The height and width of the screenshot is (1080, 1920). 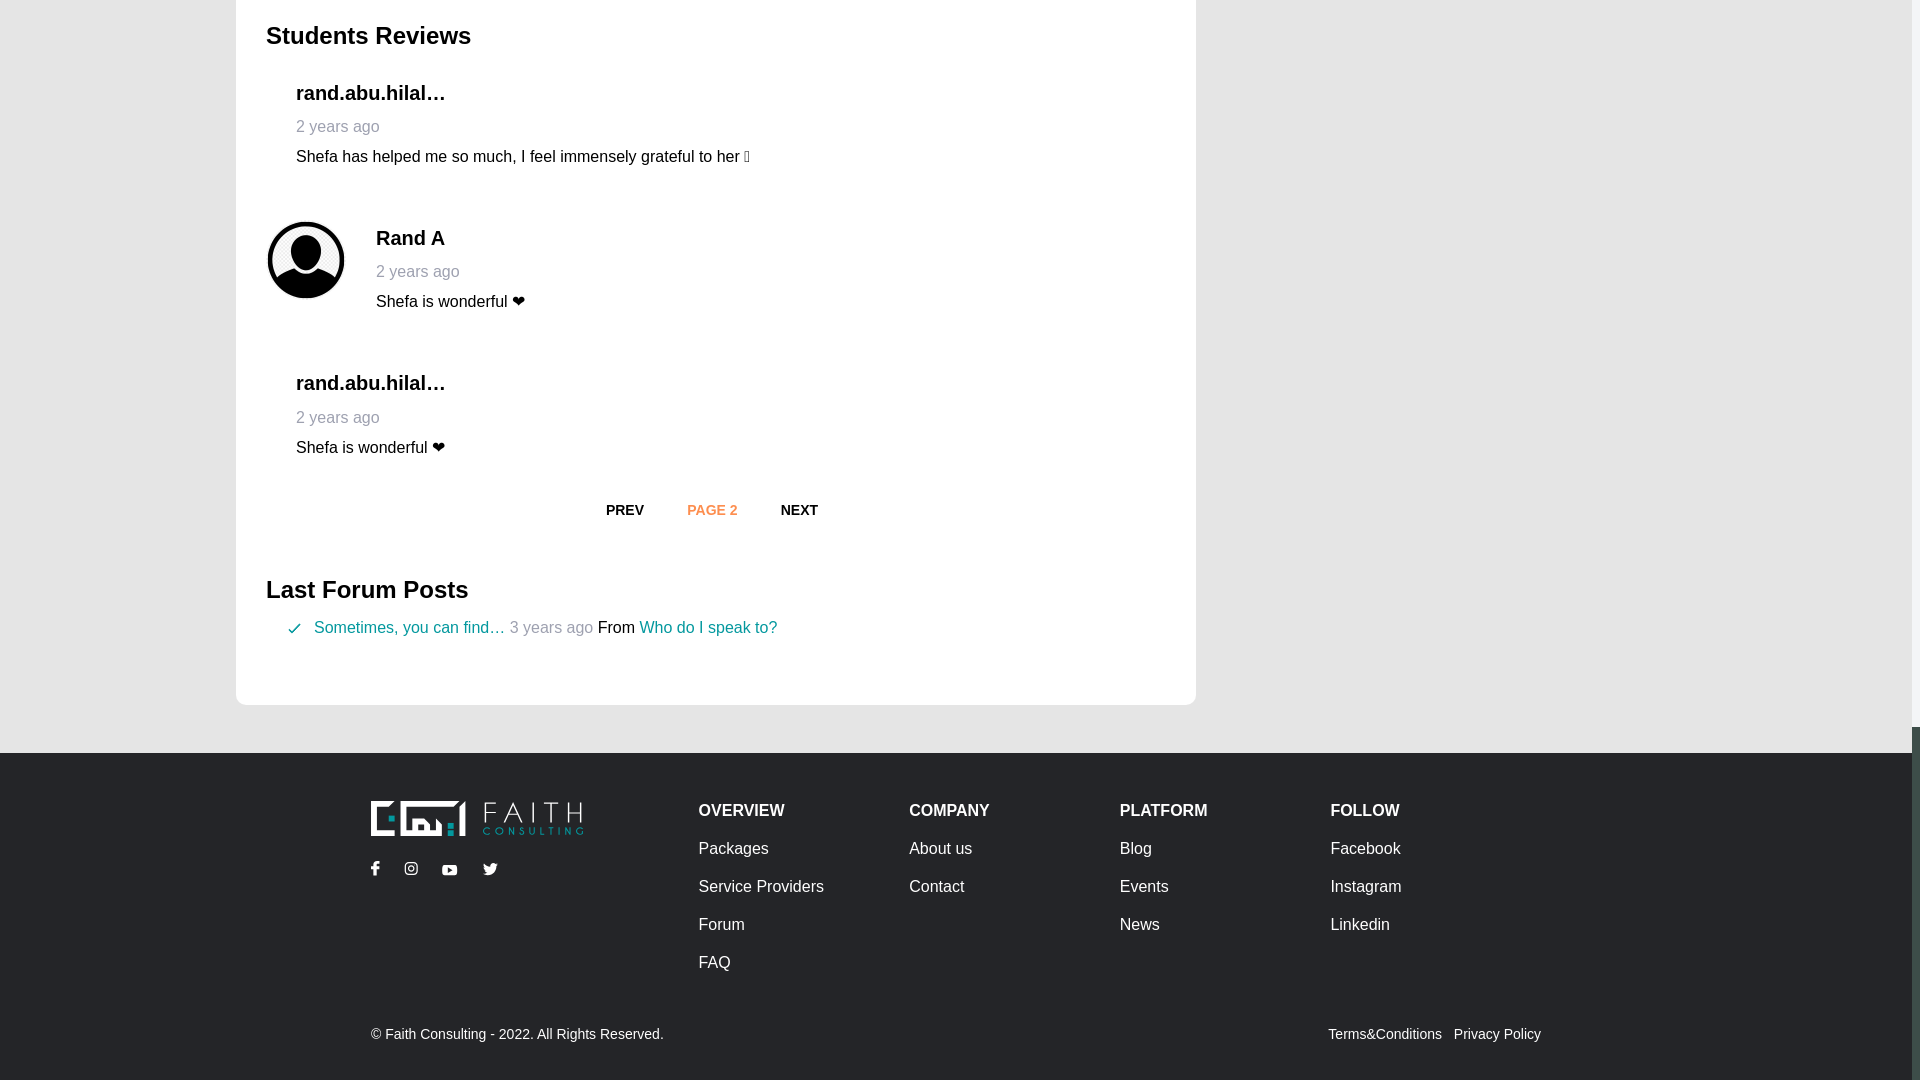 I want to click on Youtube, so click(x=450, y=868).